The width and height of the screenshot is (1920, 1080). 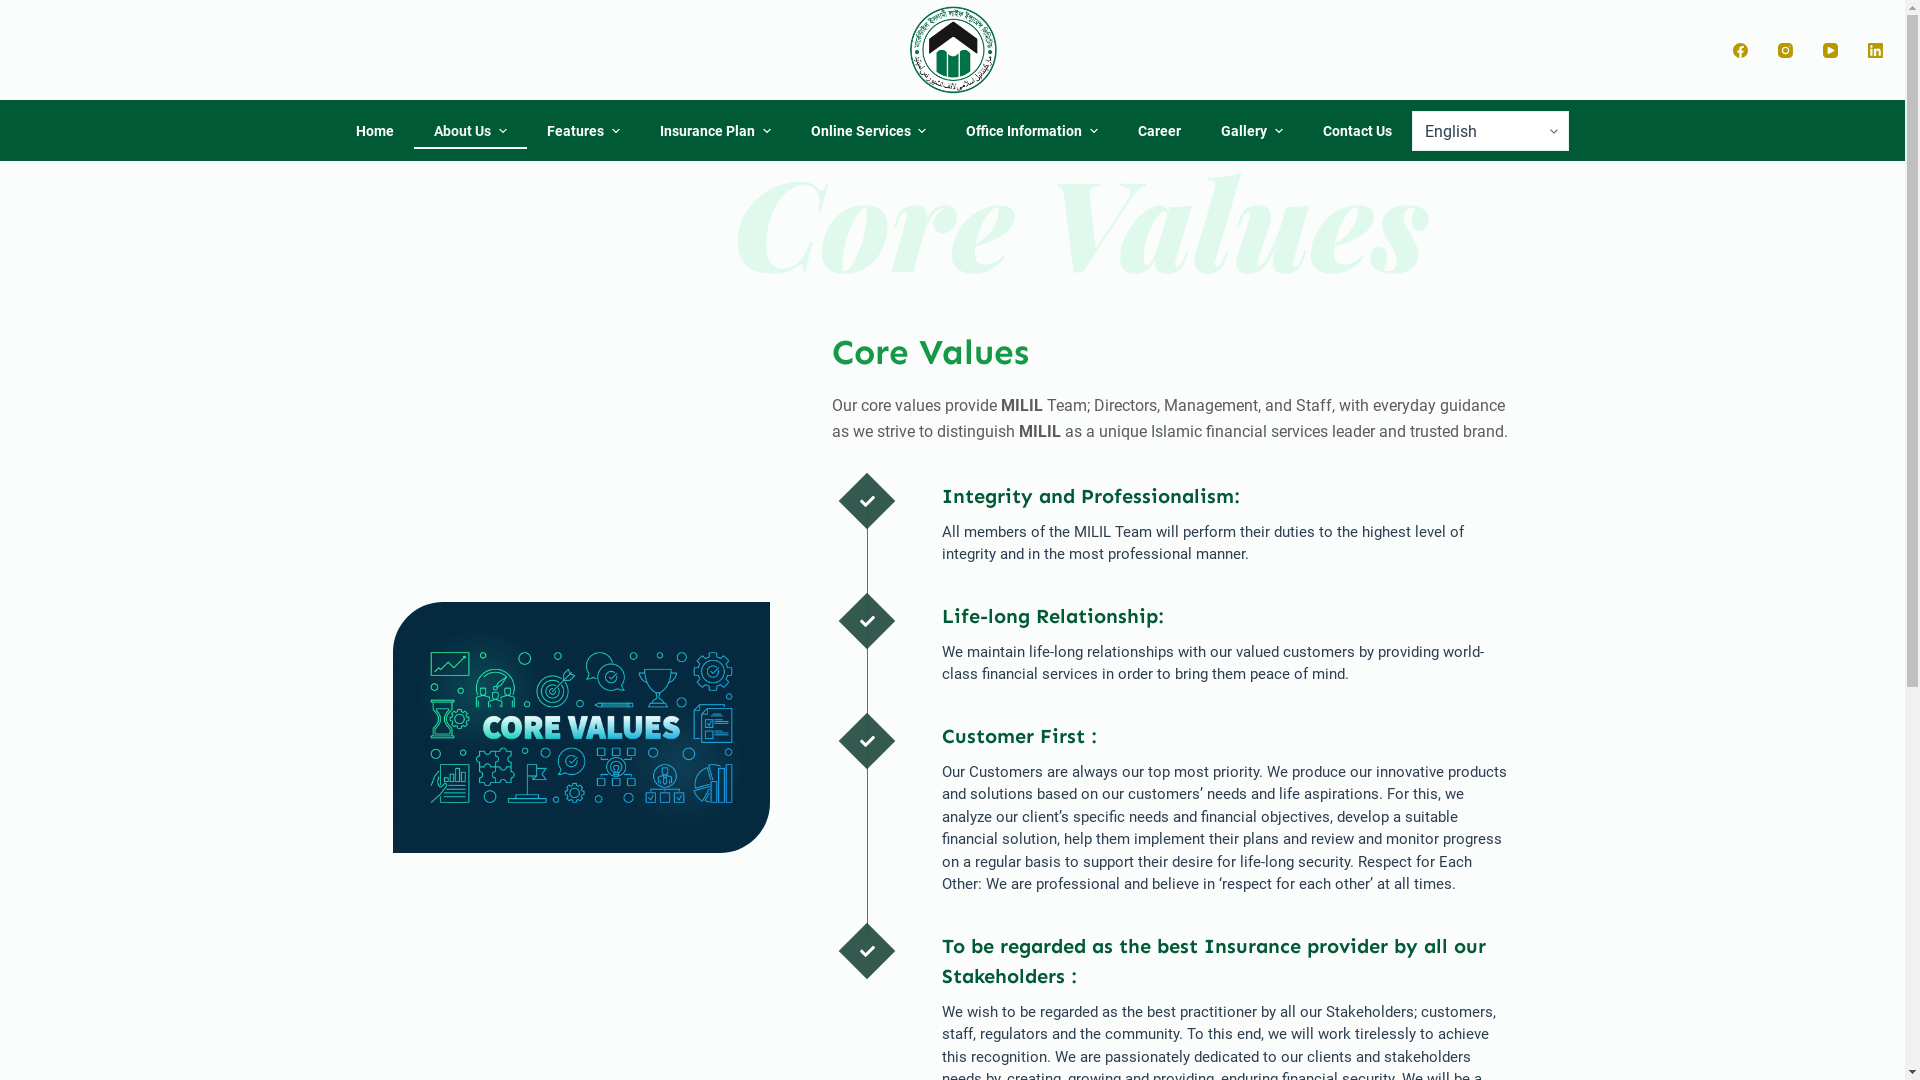 I want to click on Insurance Plan, so click(x=716, y=131).